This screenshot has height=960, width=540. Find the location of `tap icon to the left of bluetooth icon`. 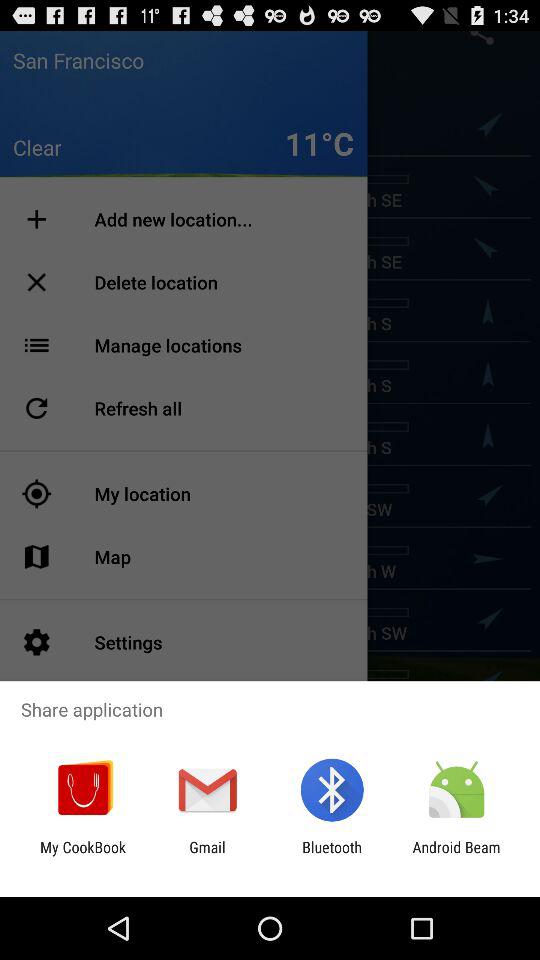

tap icon to the left of bluetooth icon is located at coordinates (207, 856).